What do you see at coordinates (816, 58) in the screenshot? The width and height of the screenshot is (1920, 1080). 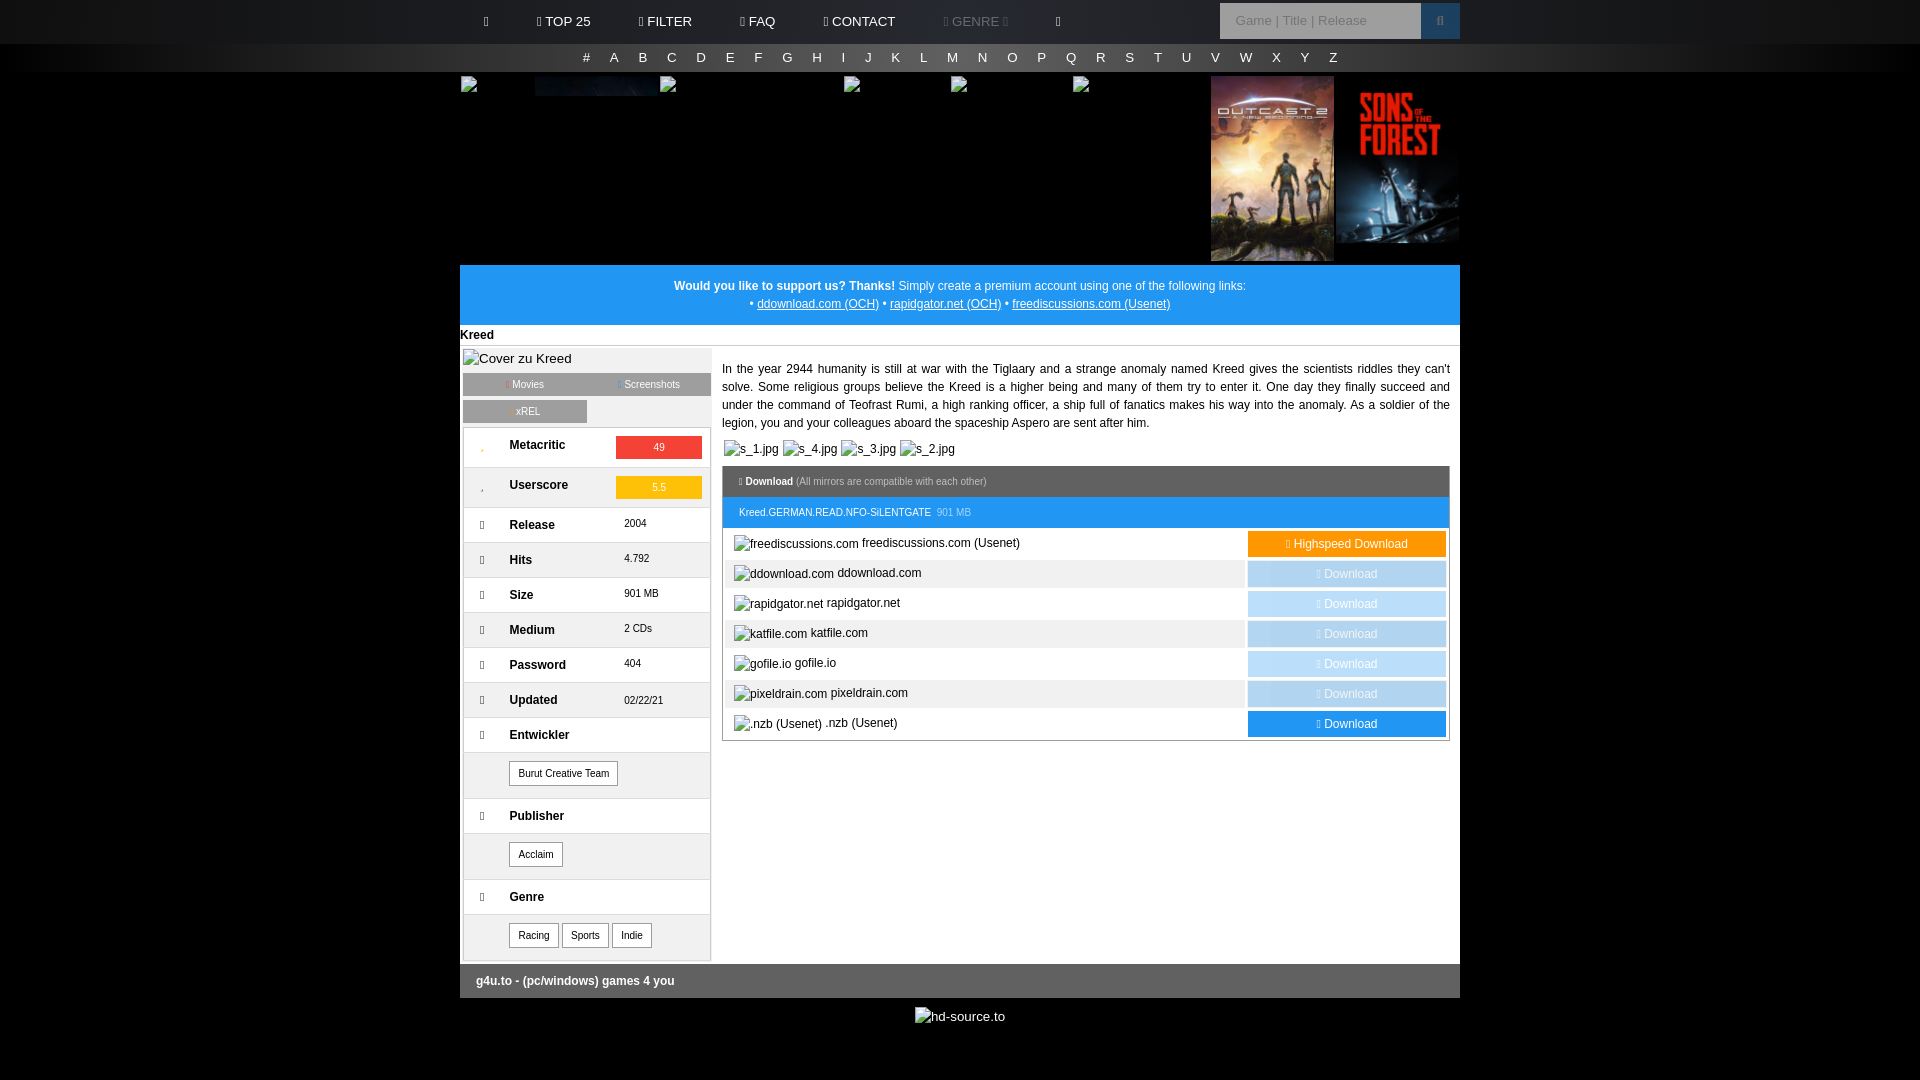 I see `Alle Spiele mit H` at bounding box center [816, 58].